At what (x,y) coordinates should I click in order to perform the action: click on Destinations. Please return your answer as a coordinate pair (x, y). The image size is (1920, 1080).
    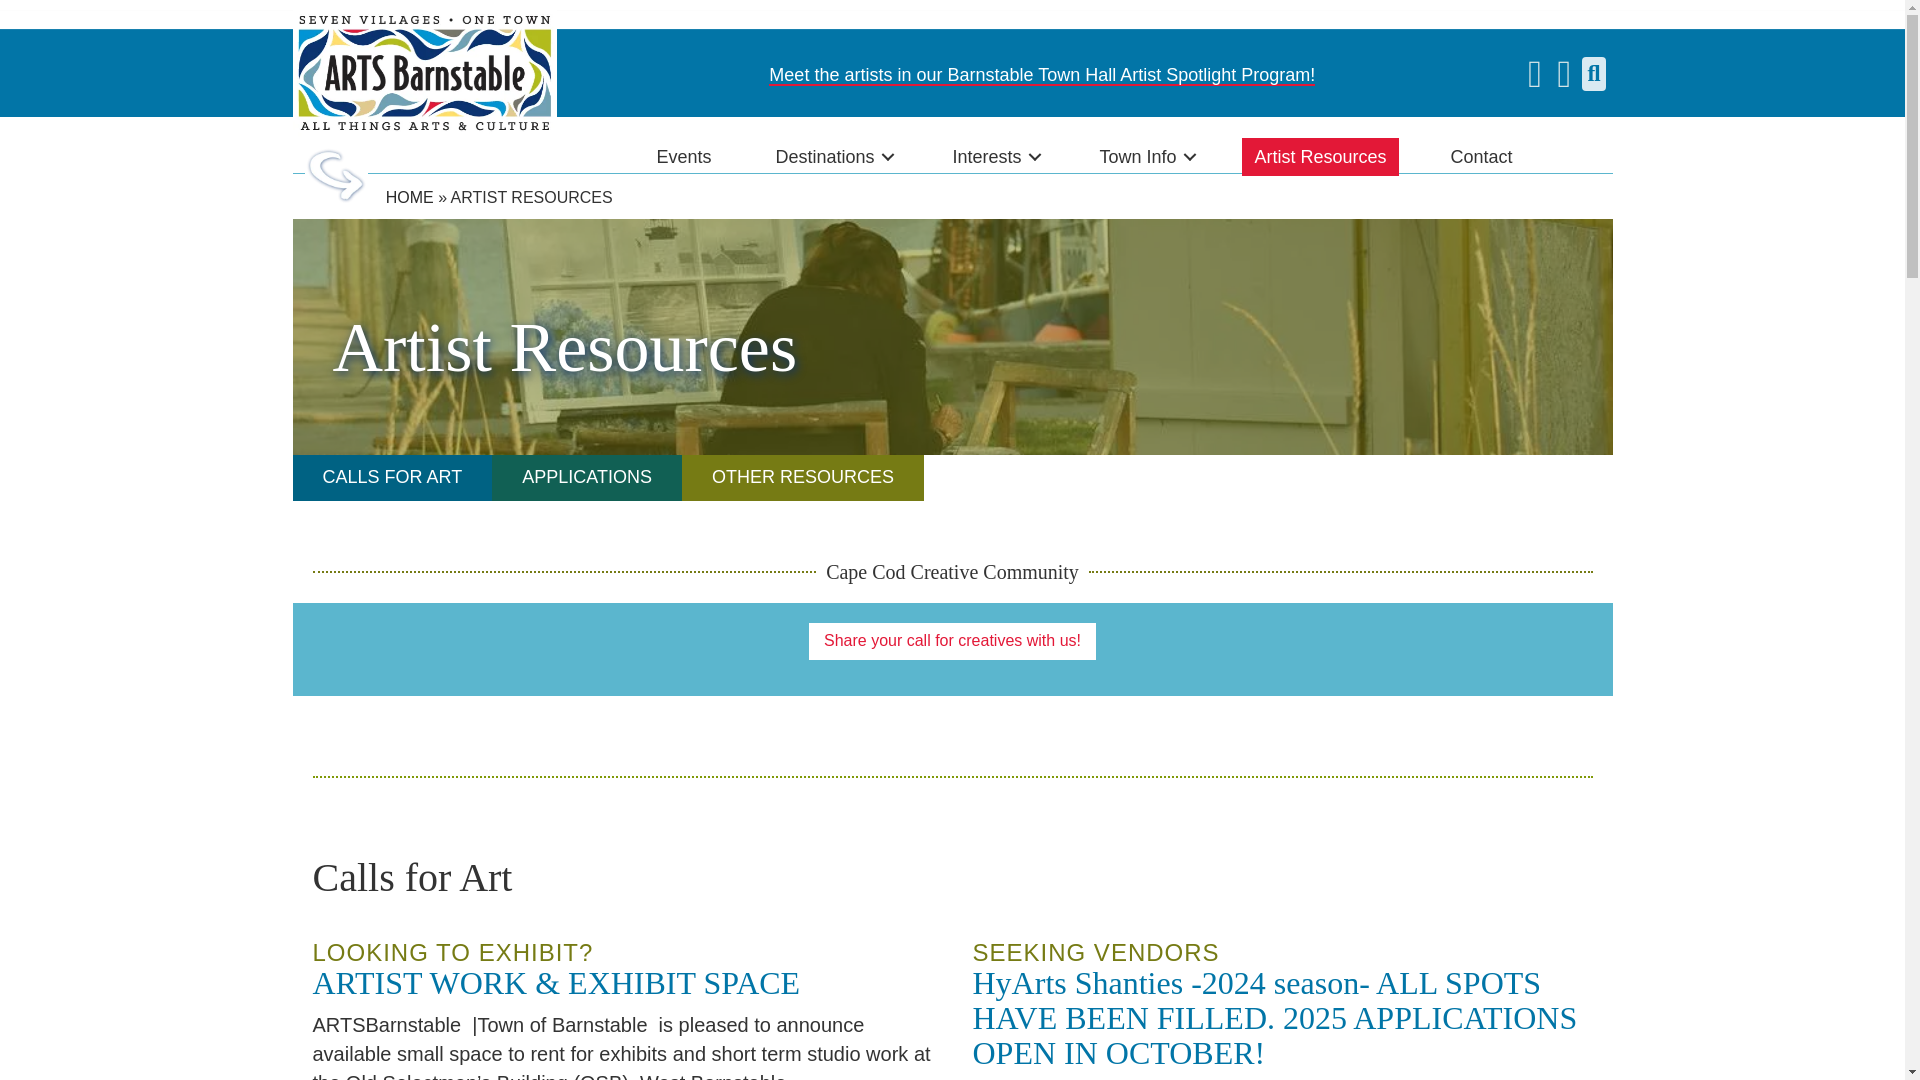
    Looking at the image, I should click on (831, 157).